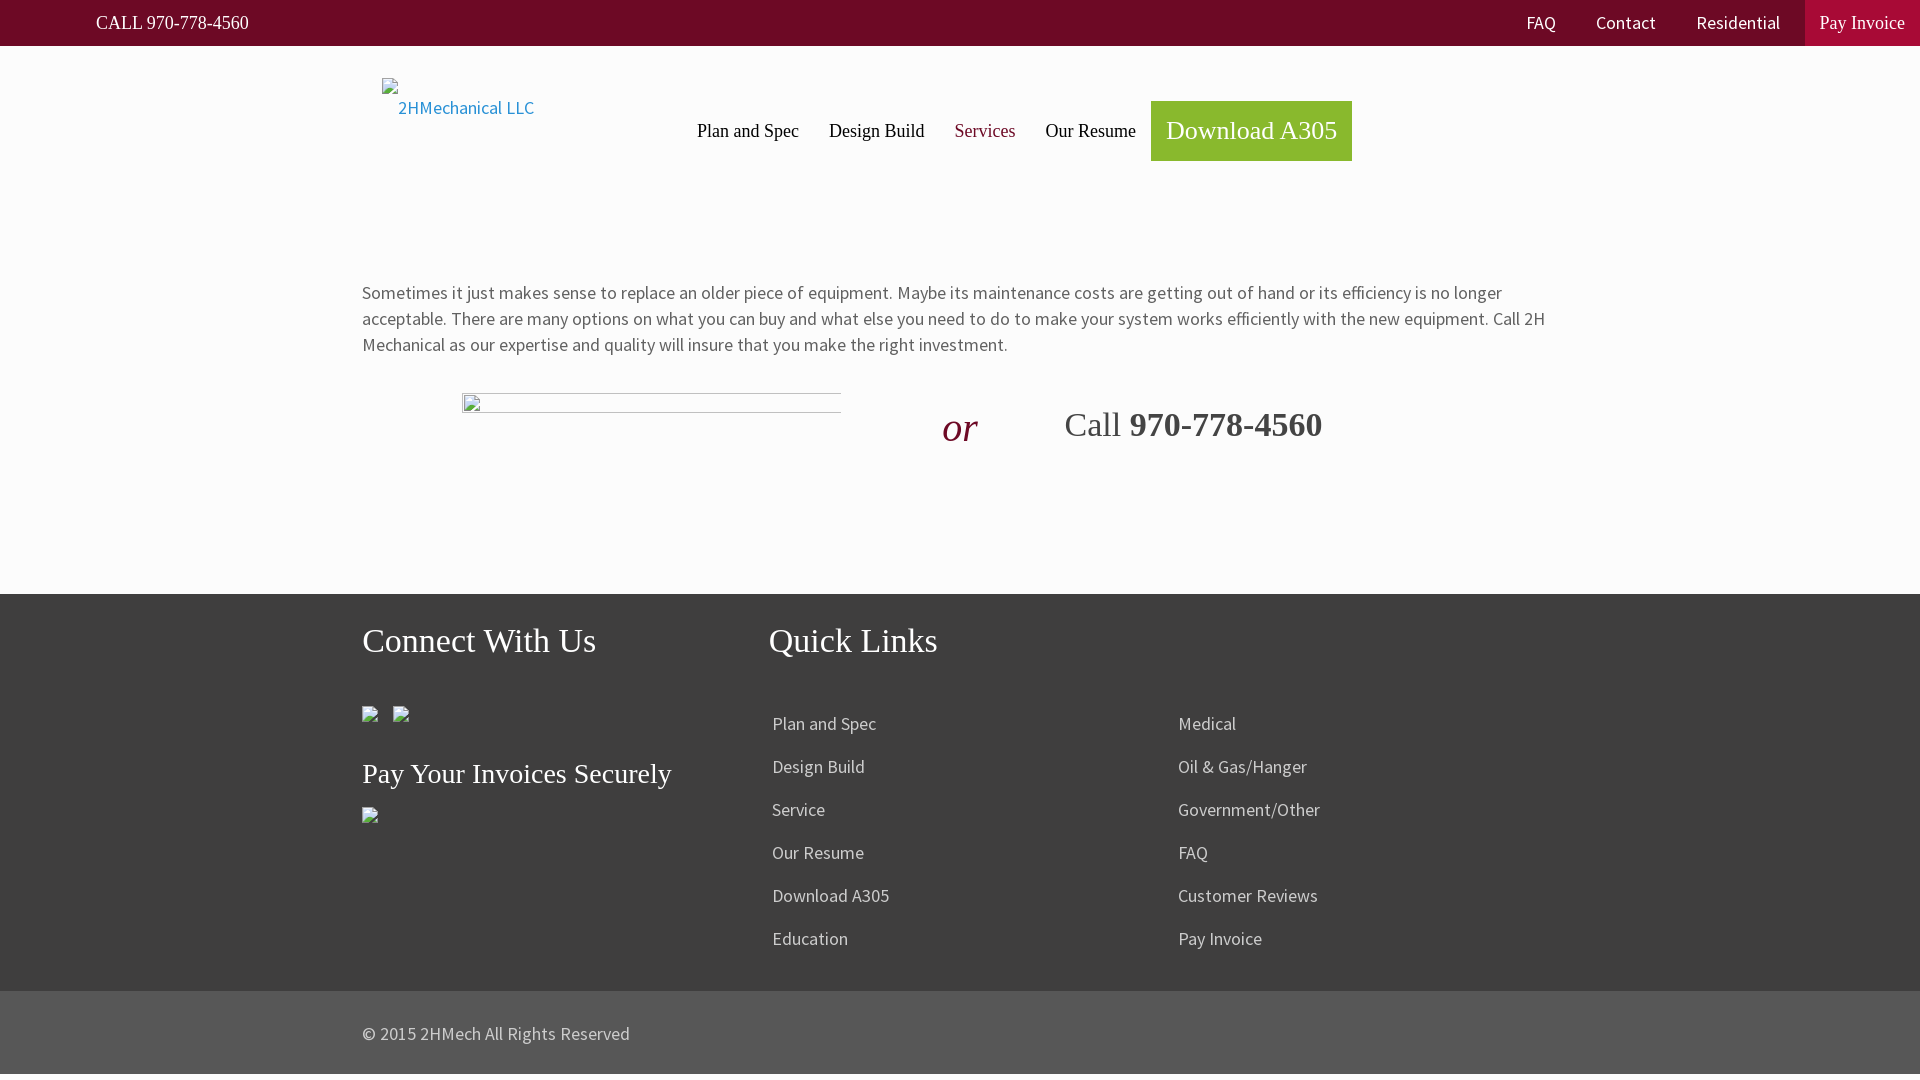  What do you see at coordinates (1366, 768) in the screenshot?
I see `Oil & Gas/Hanger` at bounding box center [1366, 768].